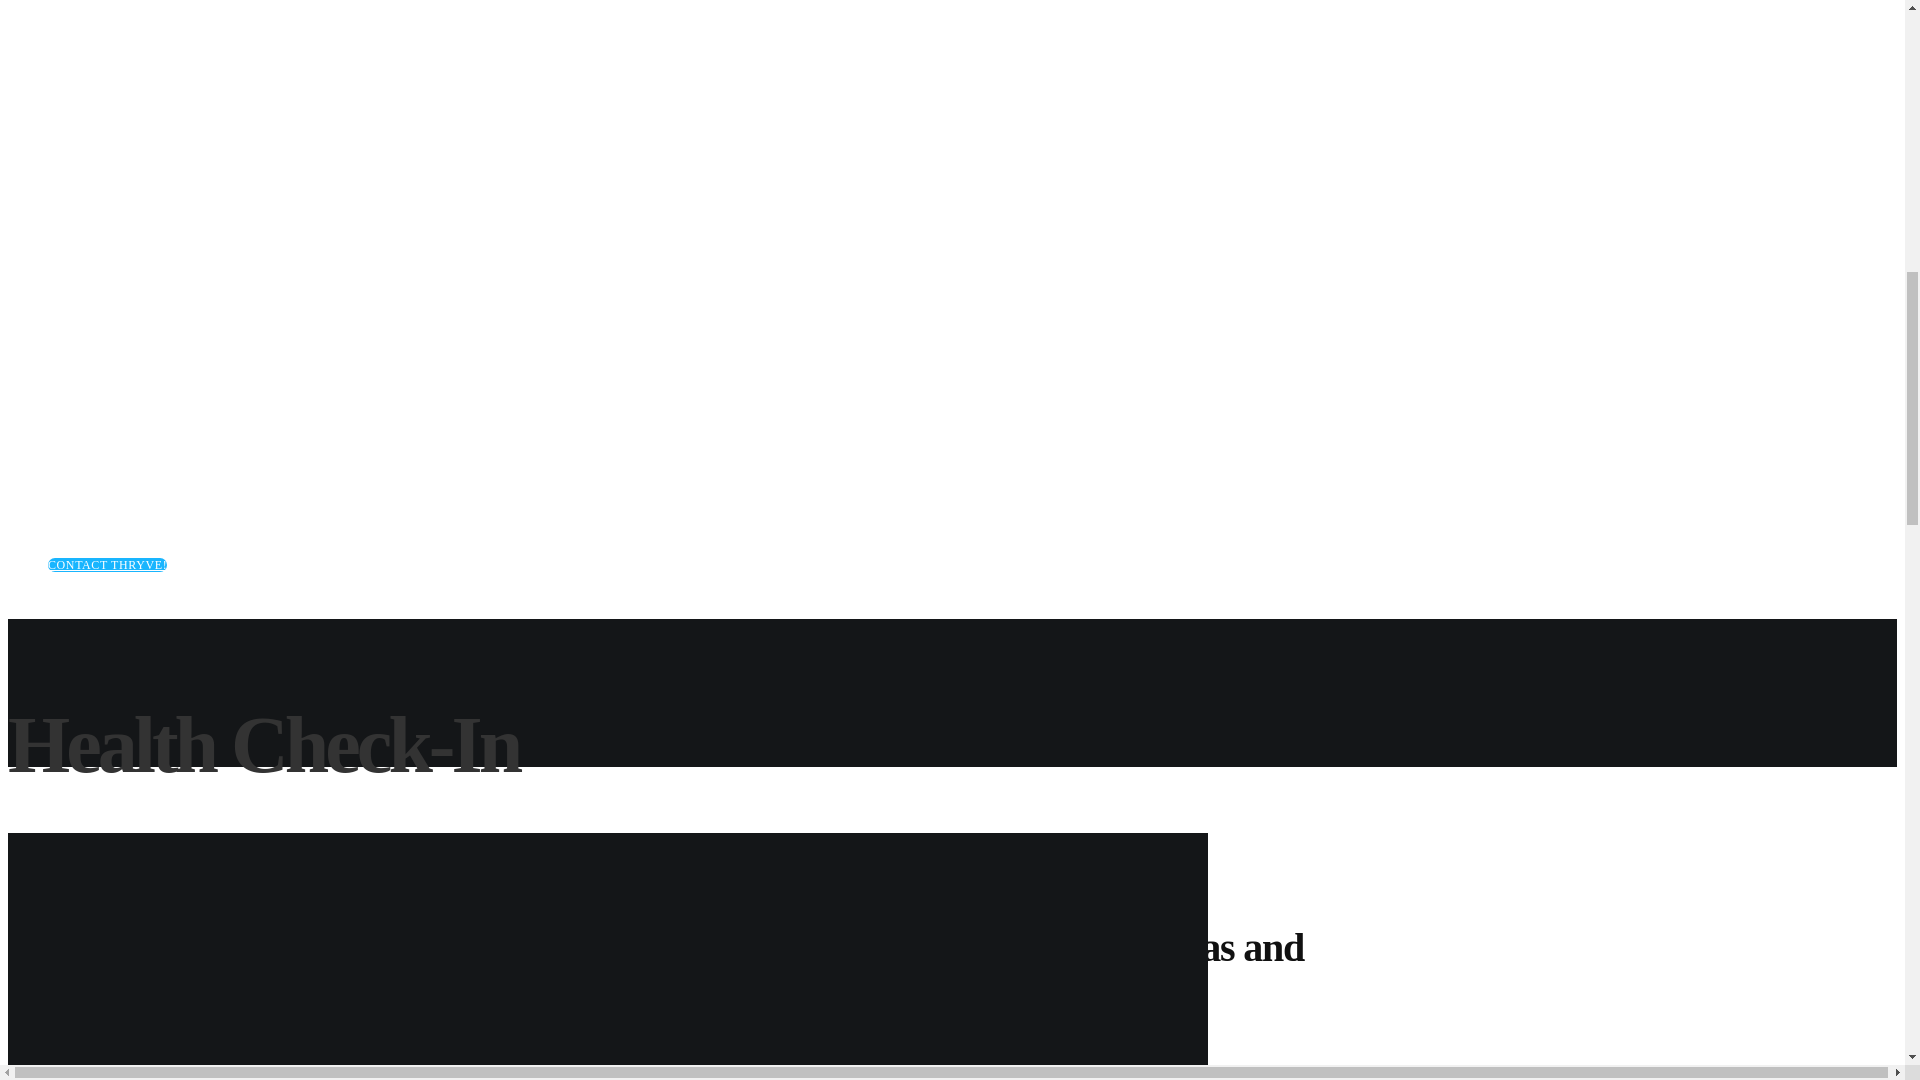  I want to click on ARTICLES, so click(80, 391).